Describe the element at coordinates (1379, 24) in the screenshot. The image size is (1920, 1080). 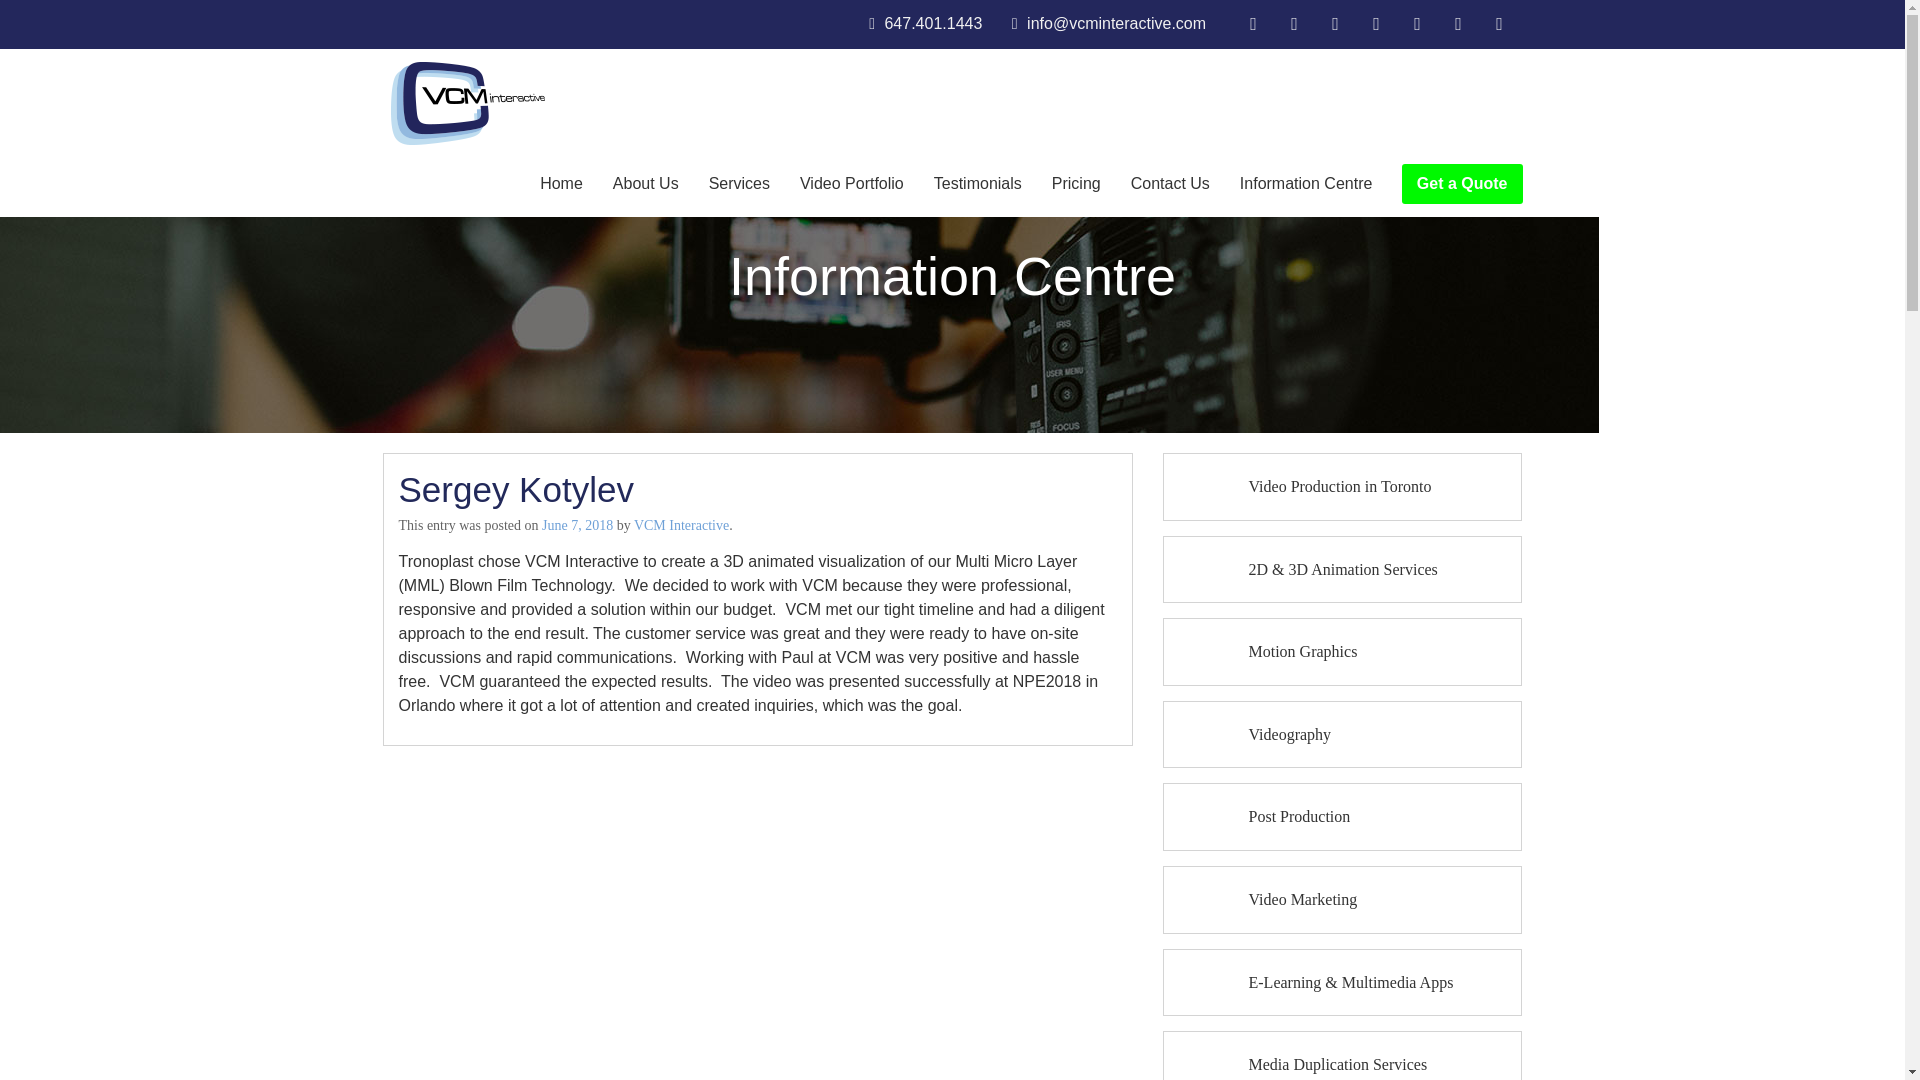
I see `LinkedIn` at that location.